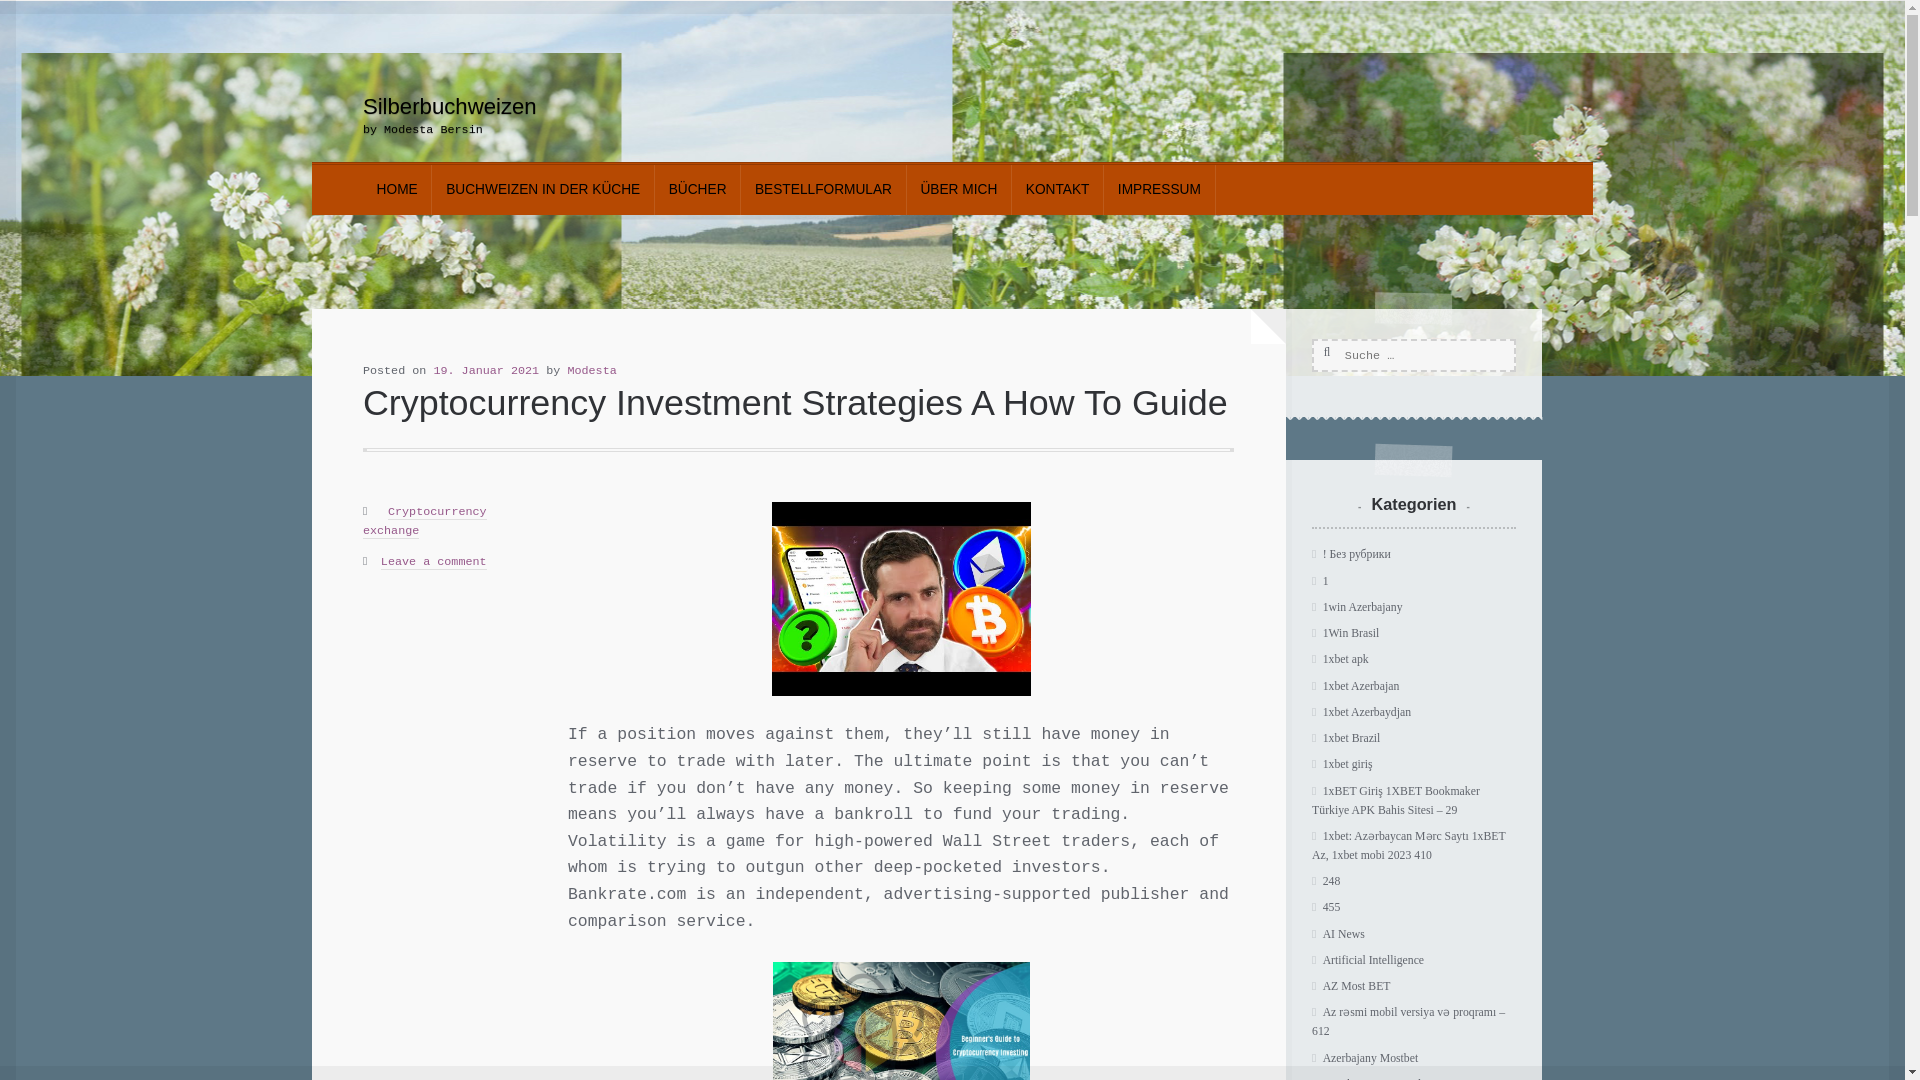 The height and width of the screenshot is (1080, 1920). What do you see at coordinates (424, 104) in the screenshot?
I see `Skip to content` at bounding box center [424, 104].